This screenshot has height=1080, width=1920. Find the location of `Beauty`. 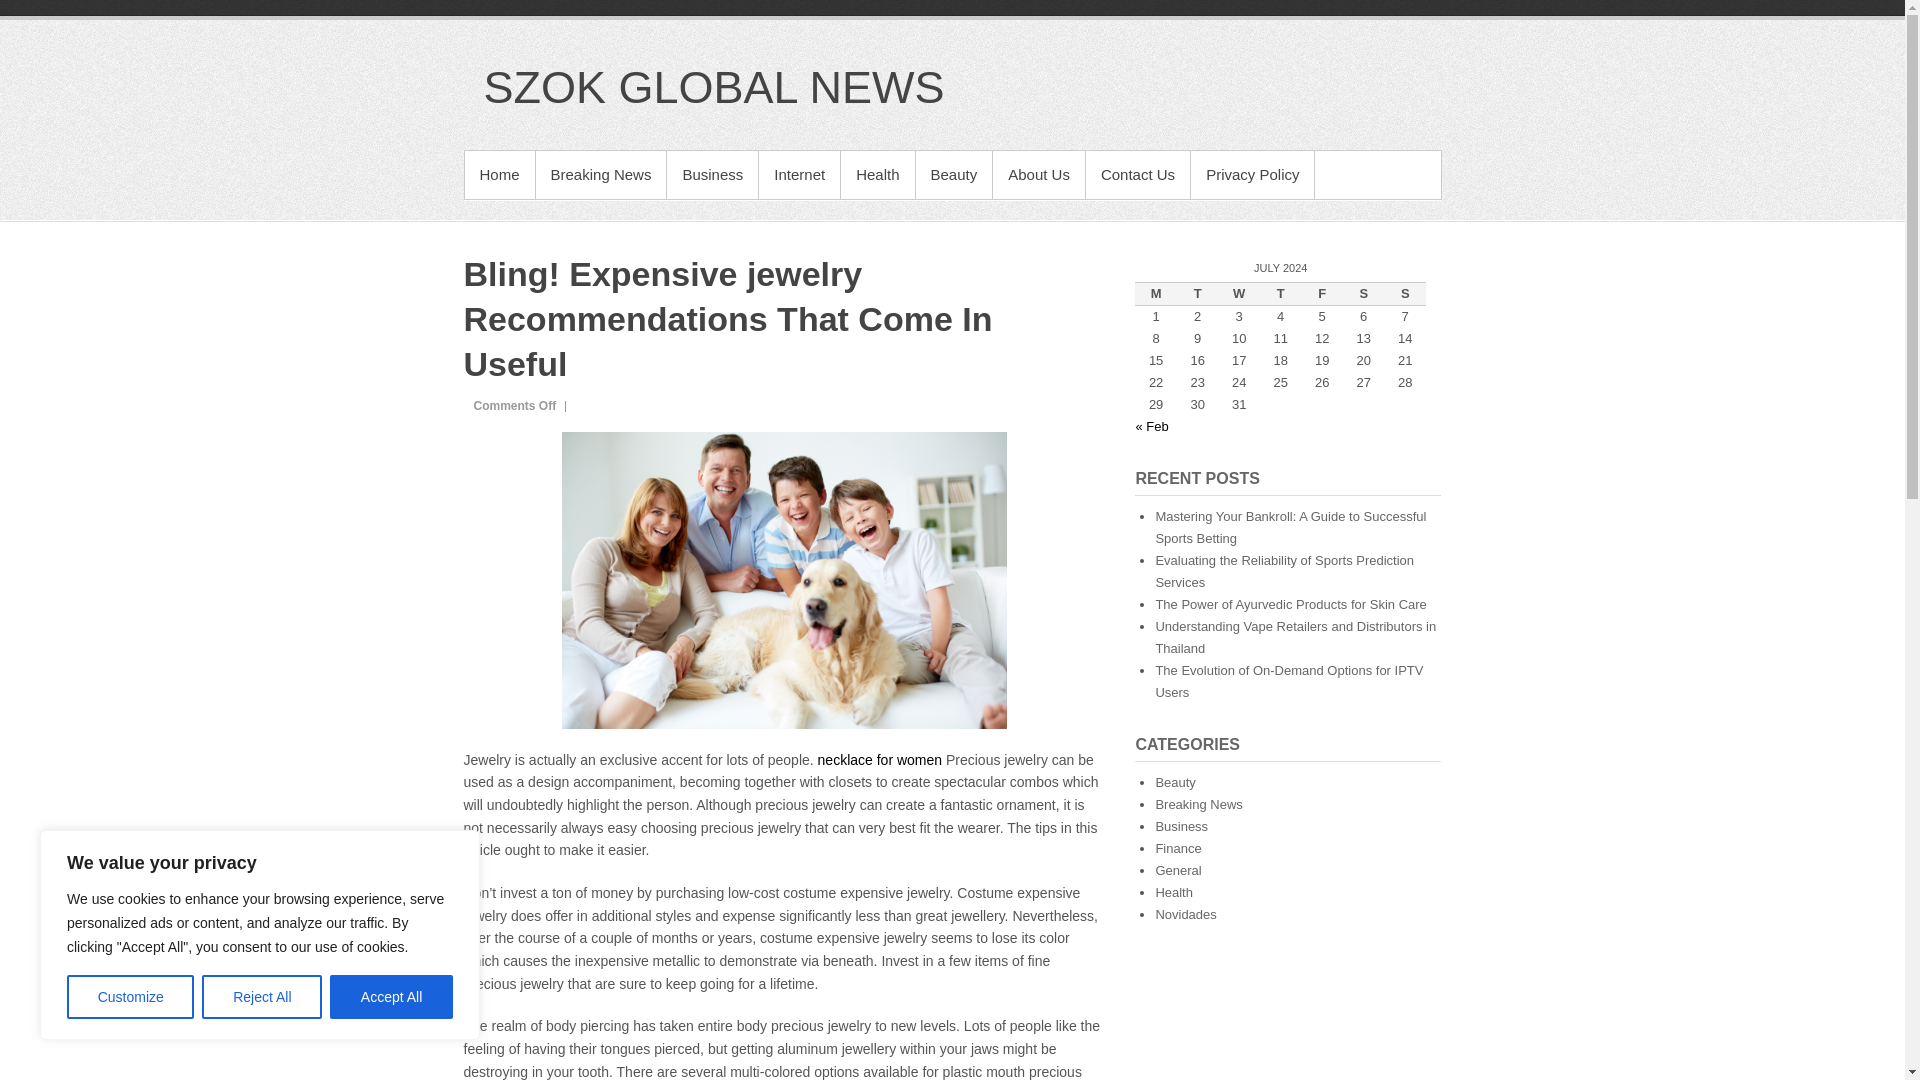

Beauty is located at coordinates (1174, 782).